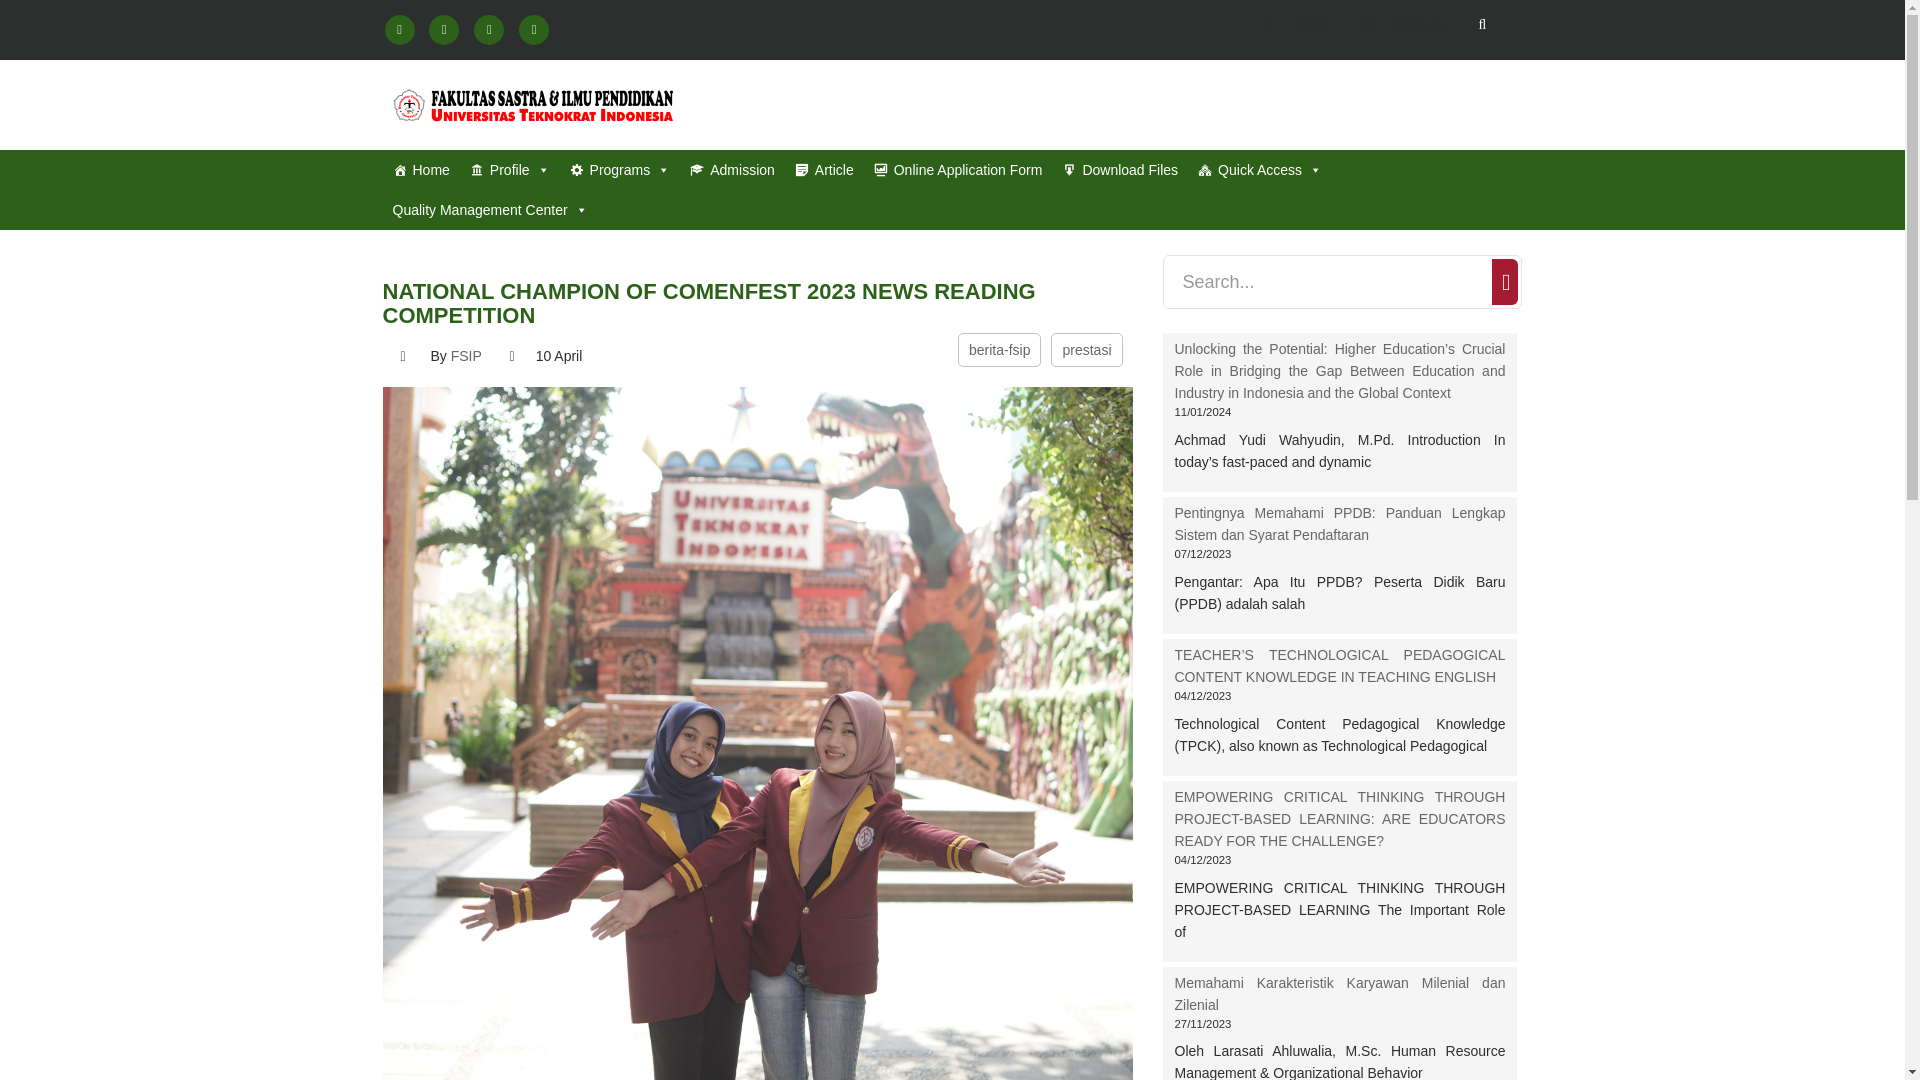  I want to click on Programs, so click(620, 170).